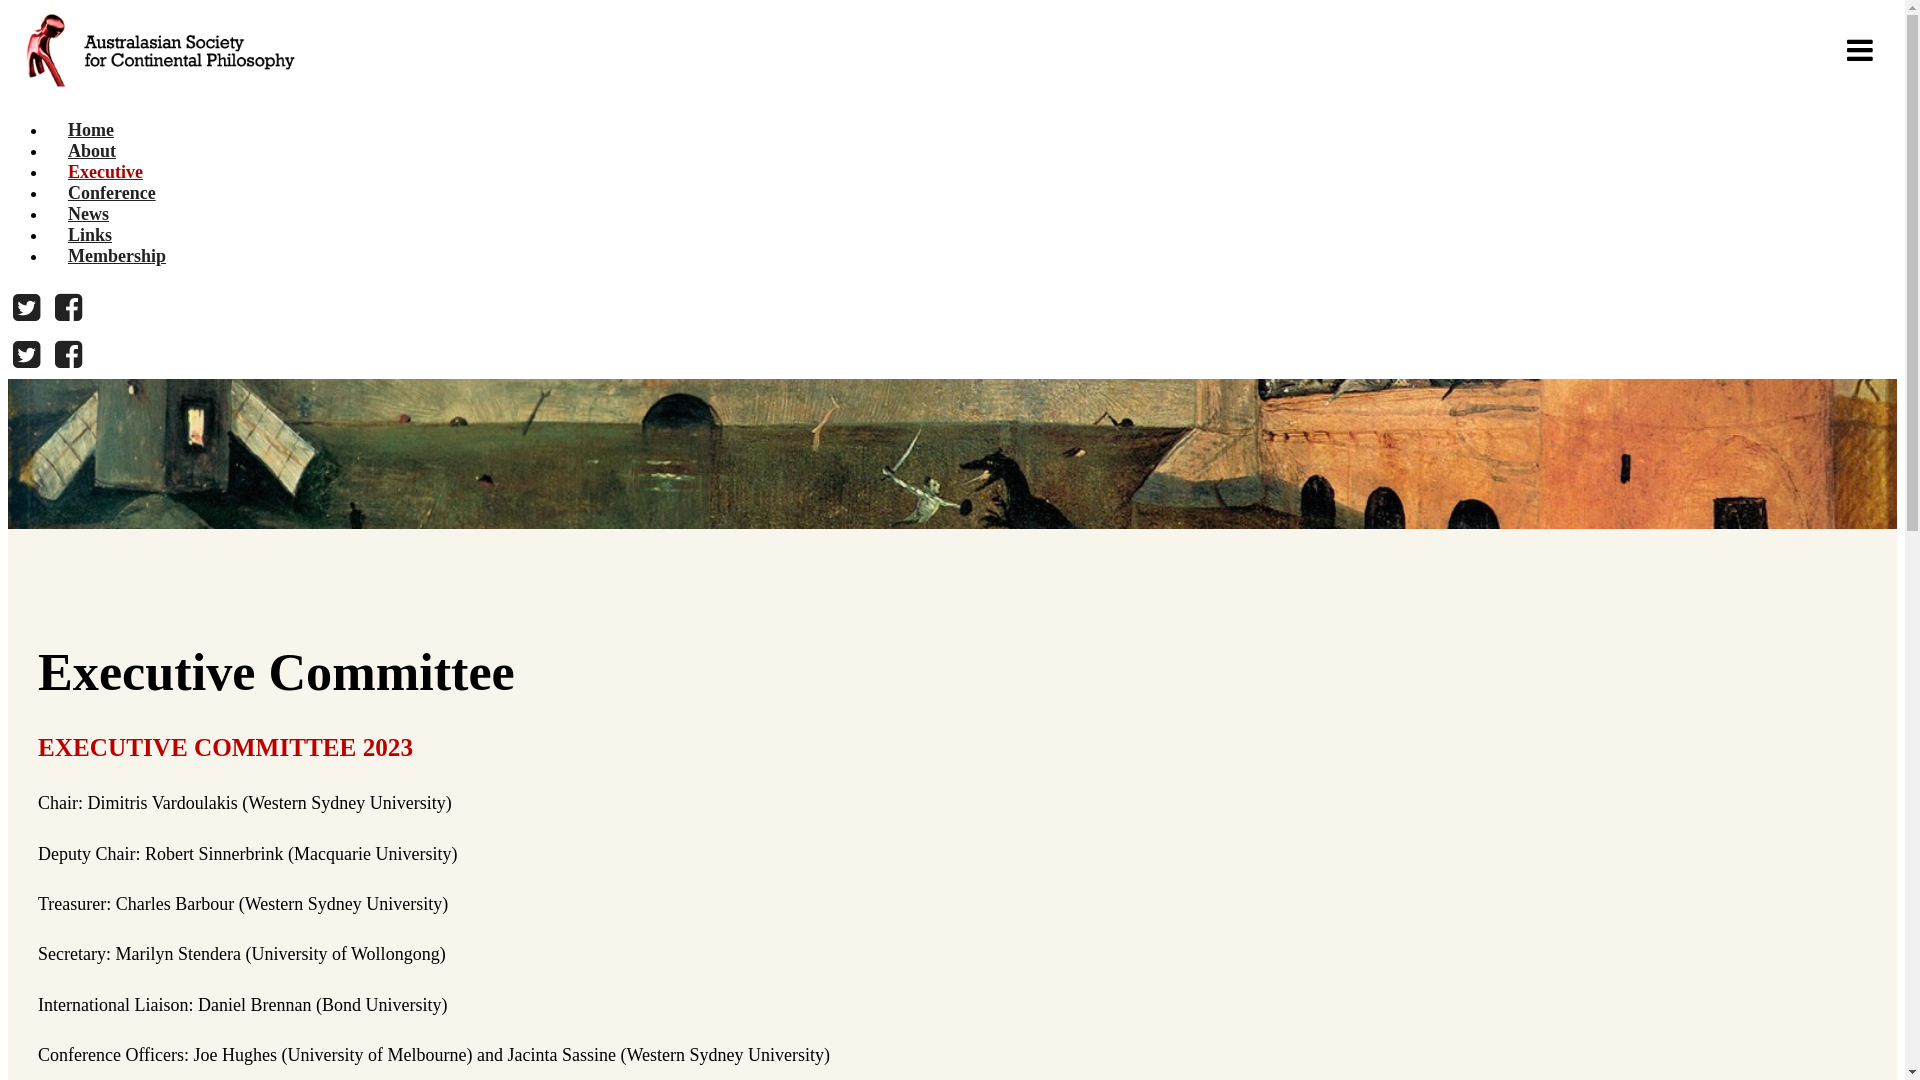 The image size is (1920, 1080). What do you see at coordinates (26, 308) in the screenshot?
I see `ASCP Twitter` at bounding box center [26, 308].